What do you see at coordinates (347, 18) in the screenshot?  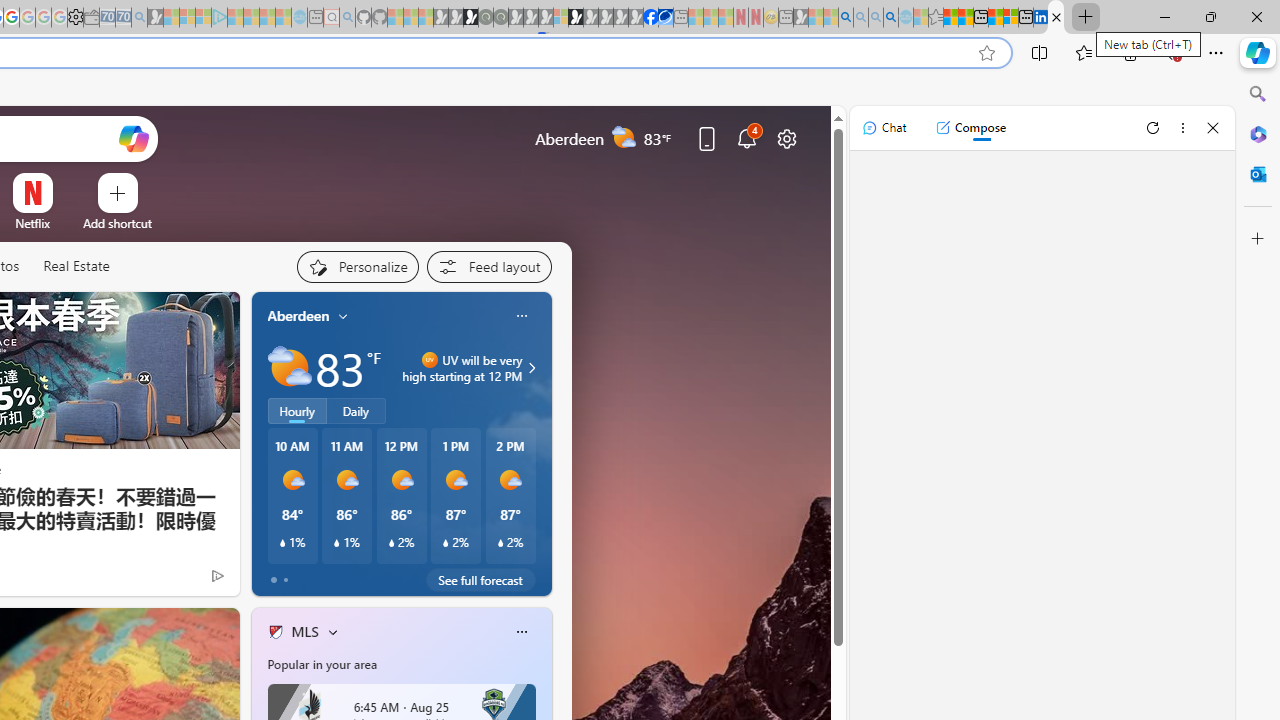 I see `github - Search - Sleeping` at bounding box center [347, 18].